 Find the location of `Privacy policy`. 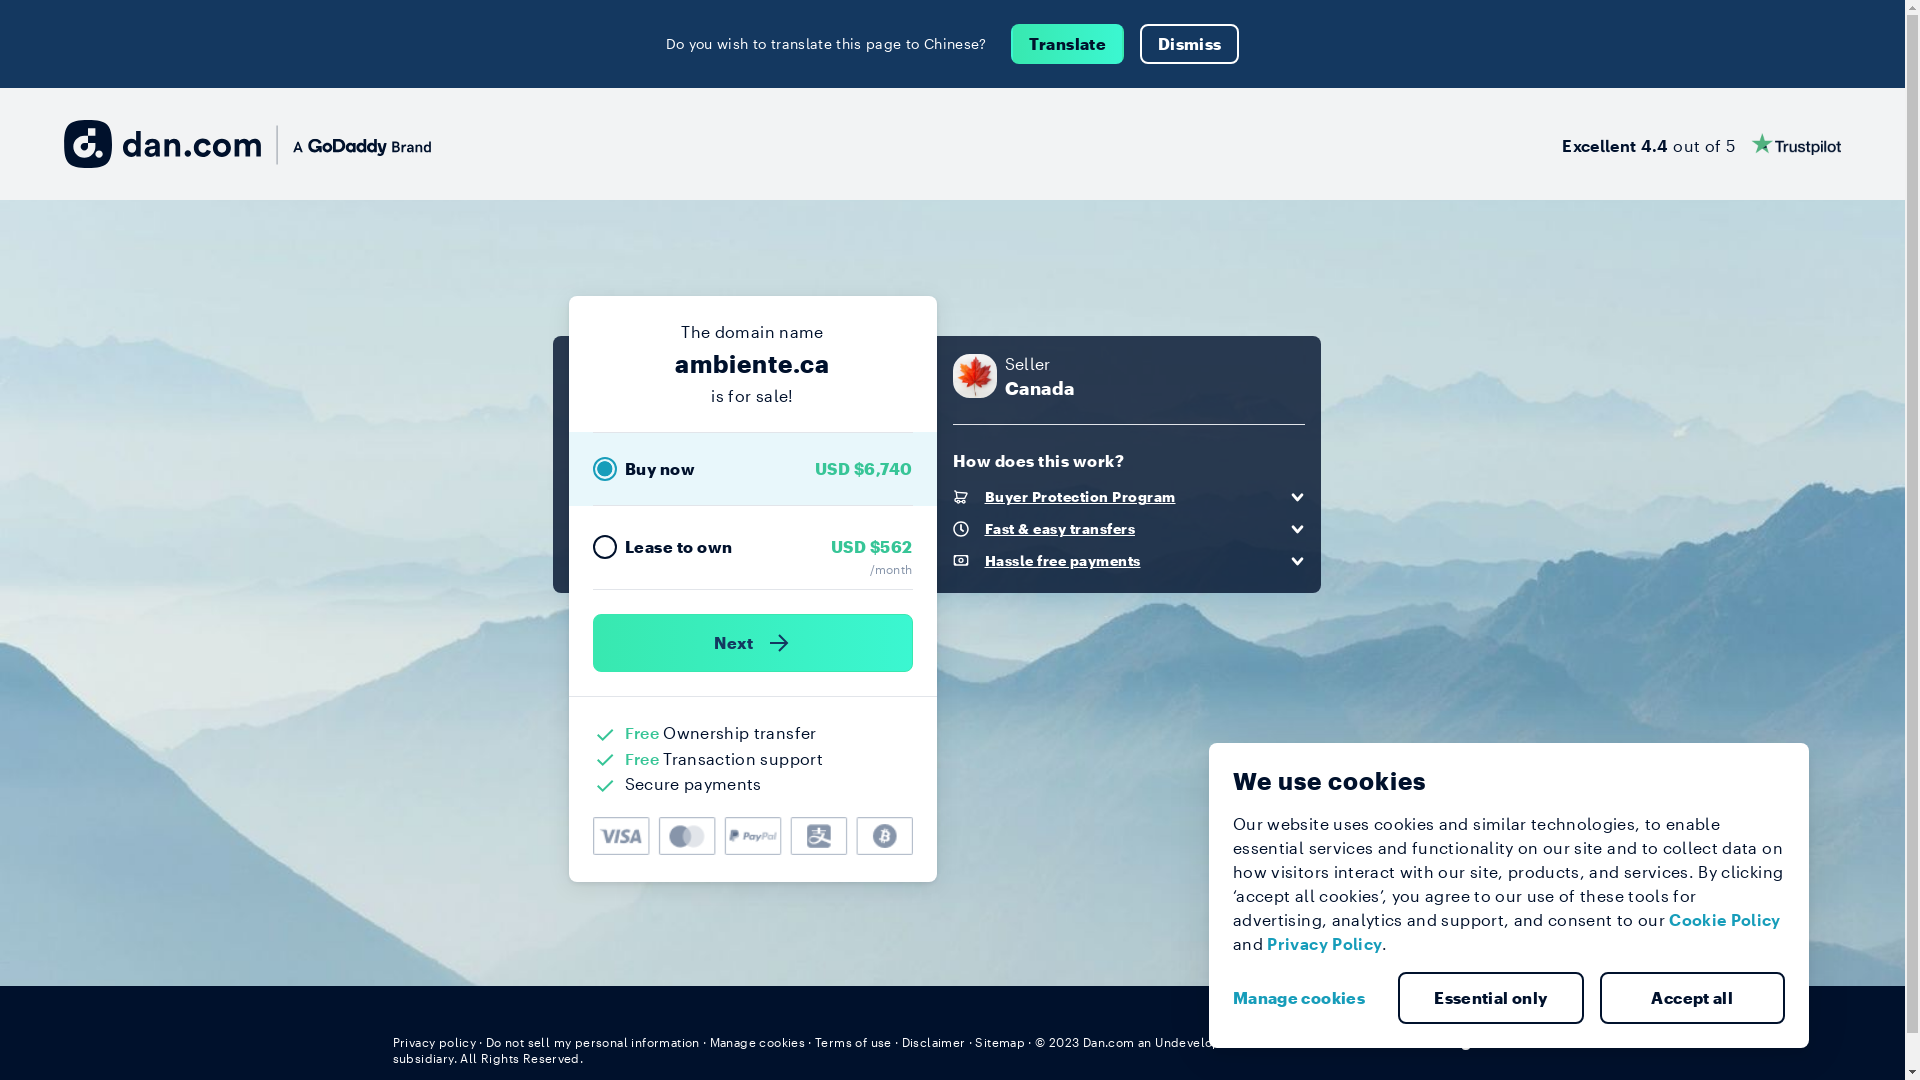

Privacy policy is located at coordinates (434, 1042).